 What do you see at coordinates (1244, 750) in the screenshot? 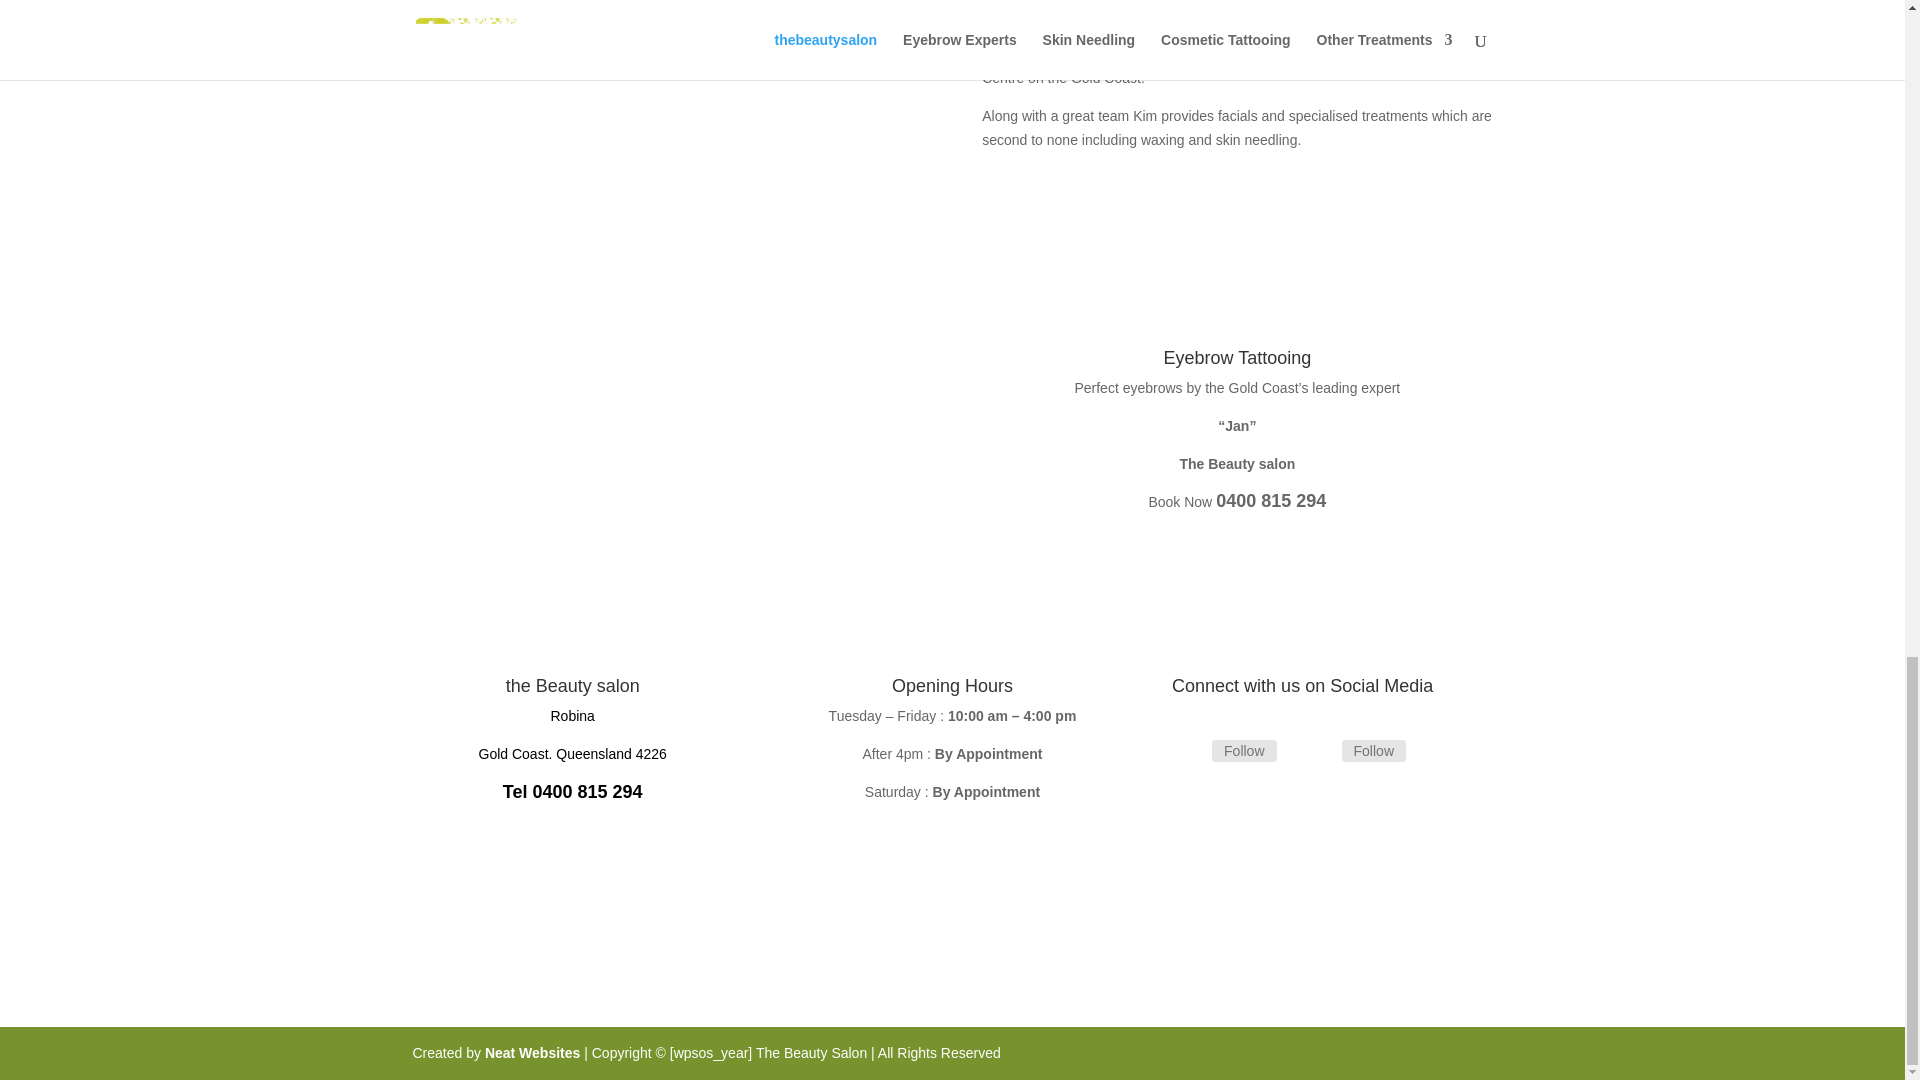
I see `Facebook` at bounding box center [1244, 750].